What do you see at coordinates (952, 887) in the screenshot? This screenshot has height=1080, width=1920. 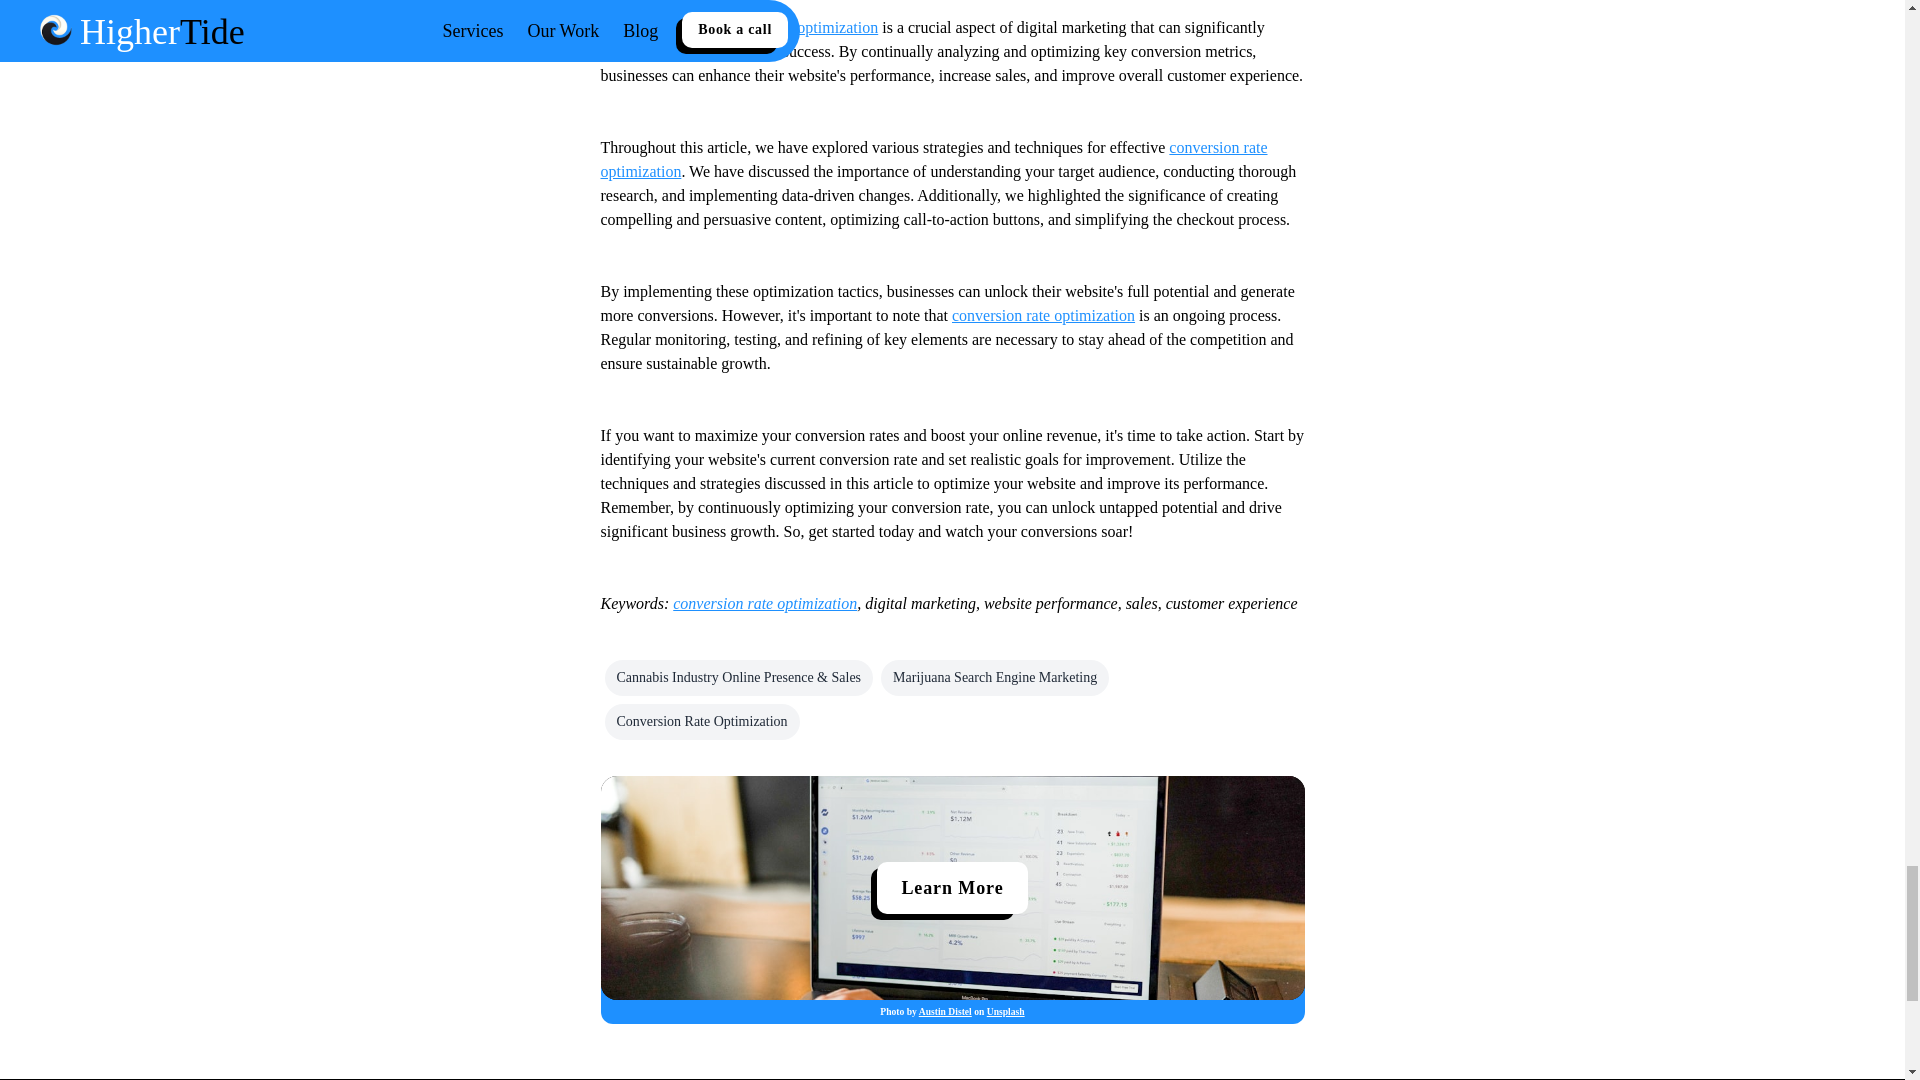 I see `Learn More` at bounding box center [952, 887].